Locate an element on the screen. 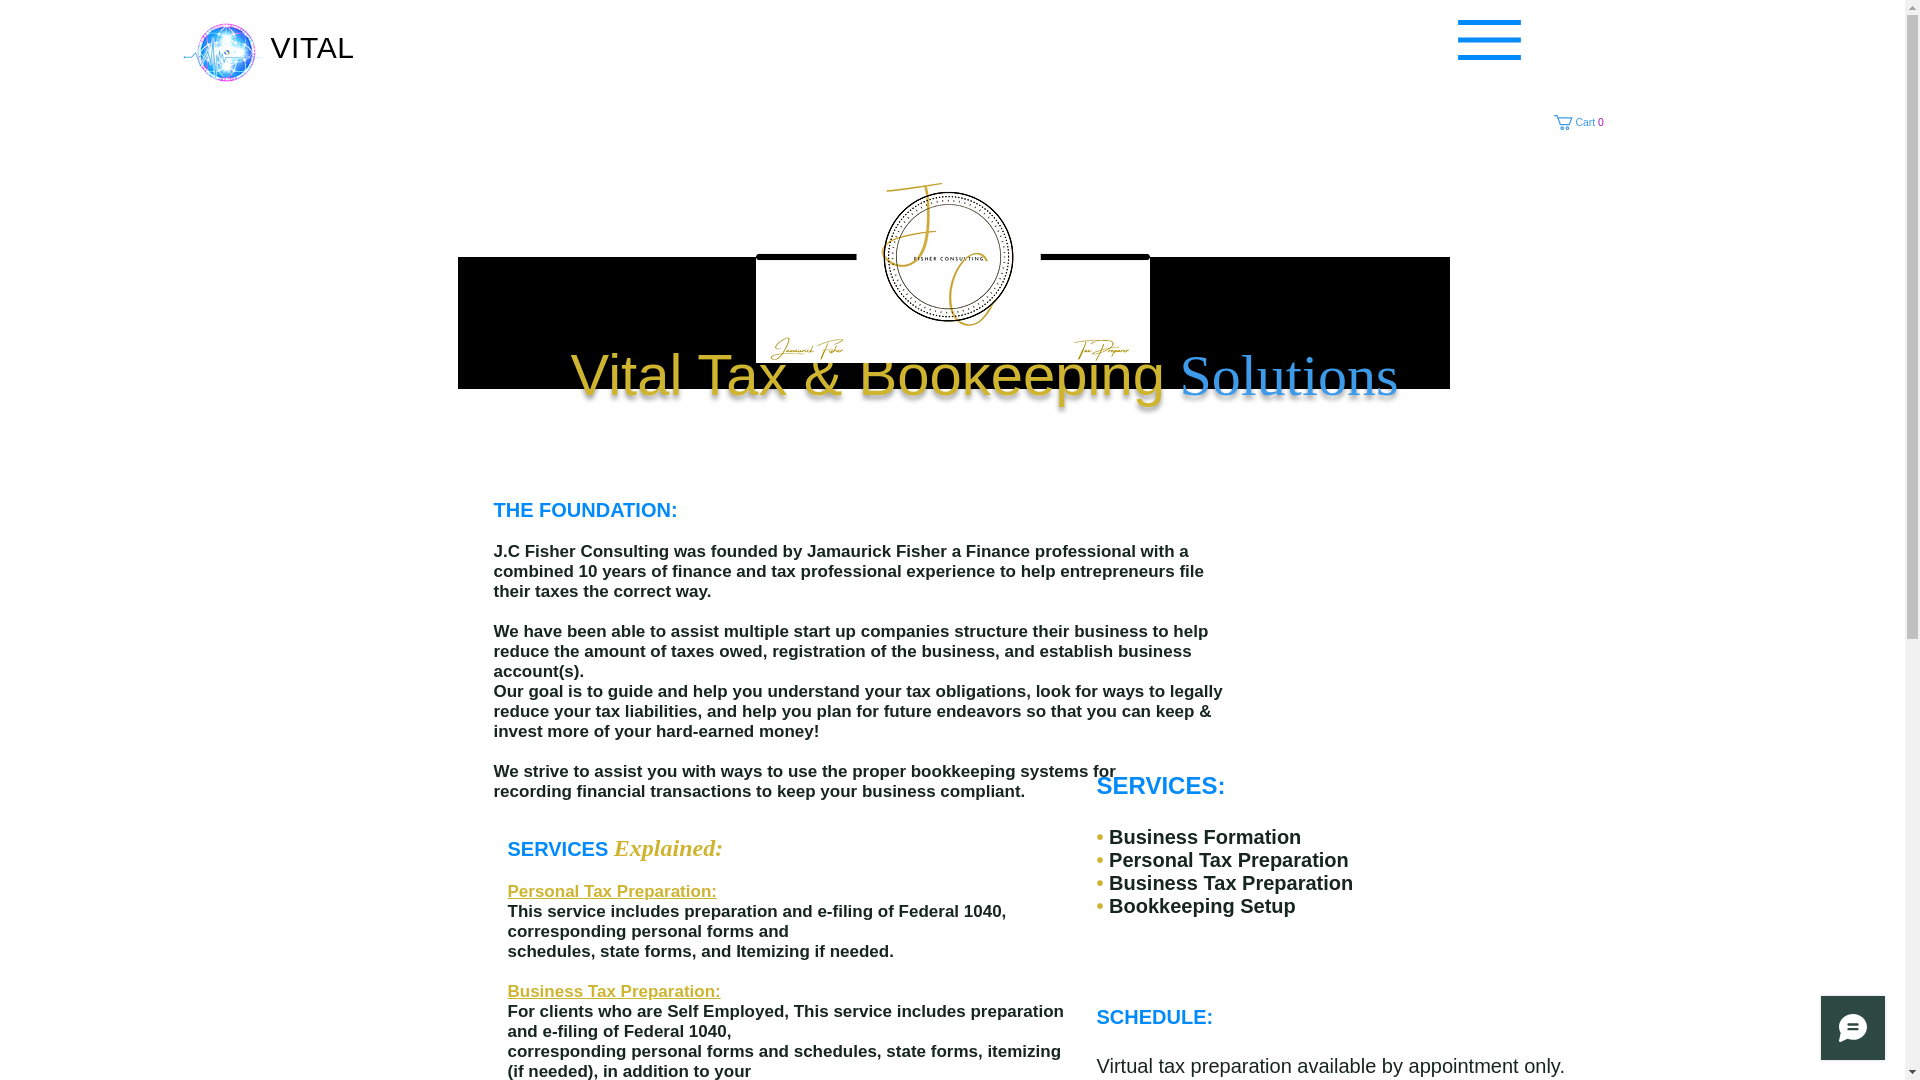 This screenshot has height=1080, width=1920. VITAL is located at coordinates (1582, 122).